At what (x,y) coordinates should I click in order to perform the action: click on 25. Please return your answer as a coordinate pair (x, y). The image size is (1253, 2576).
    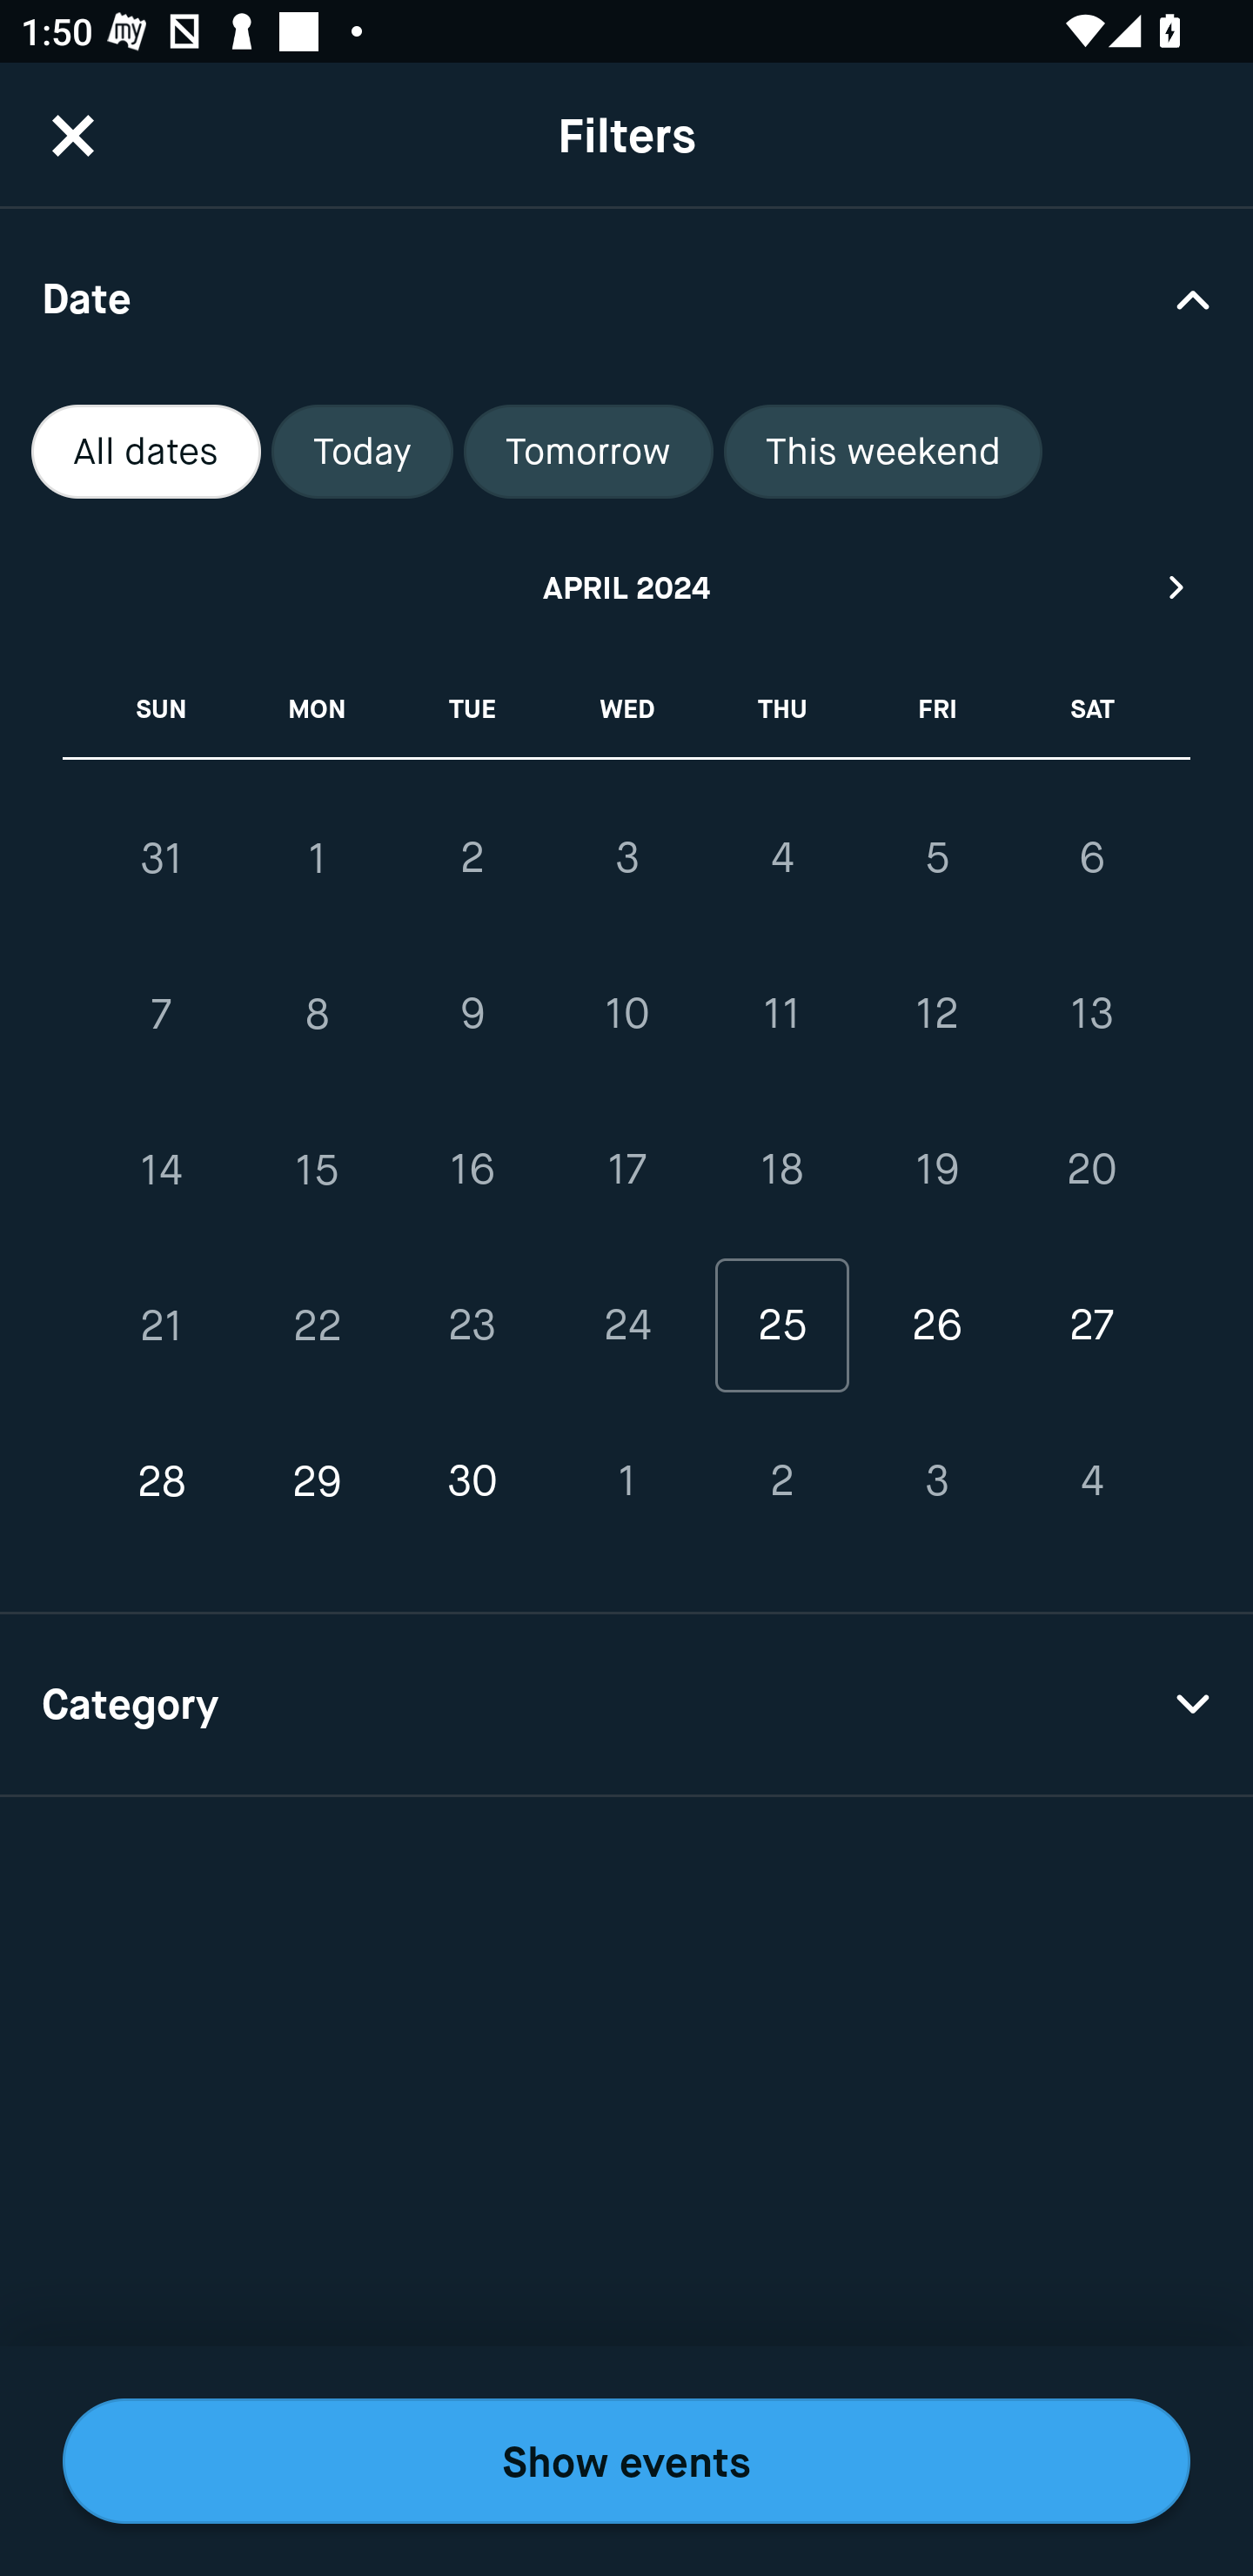
    Looking at the image, I should click on (781, 1325).